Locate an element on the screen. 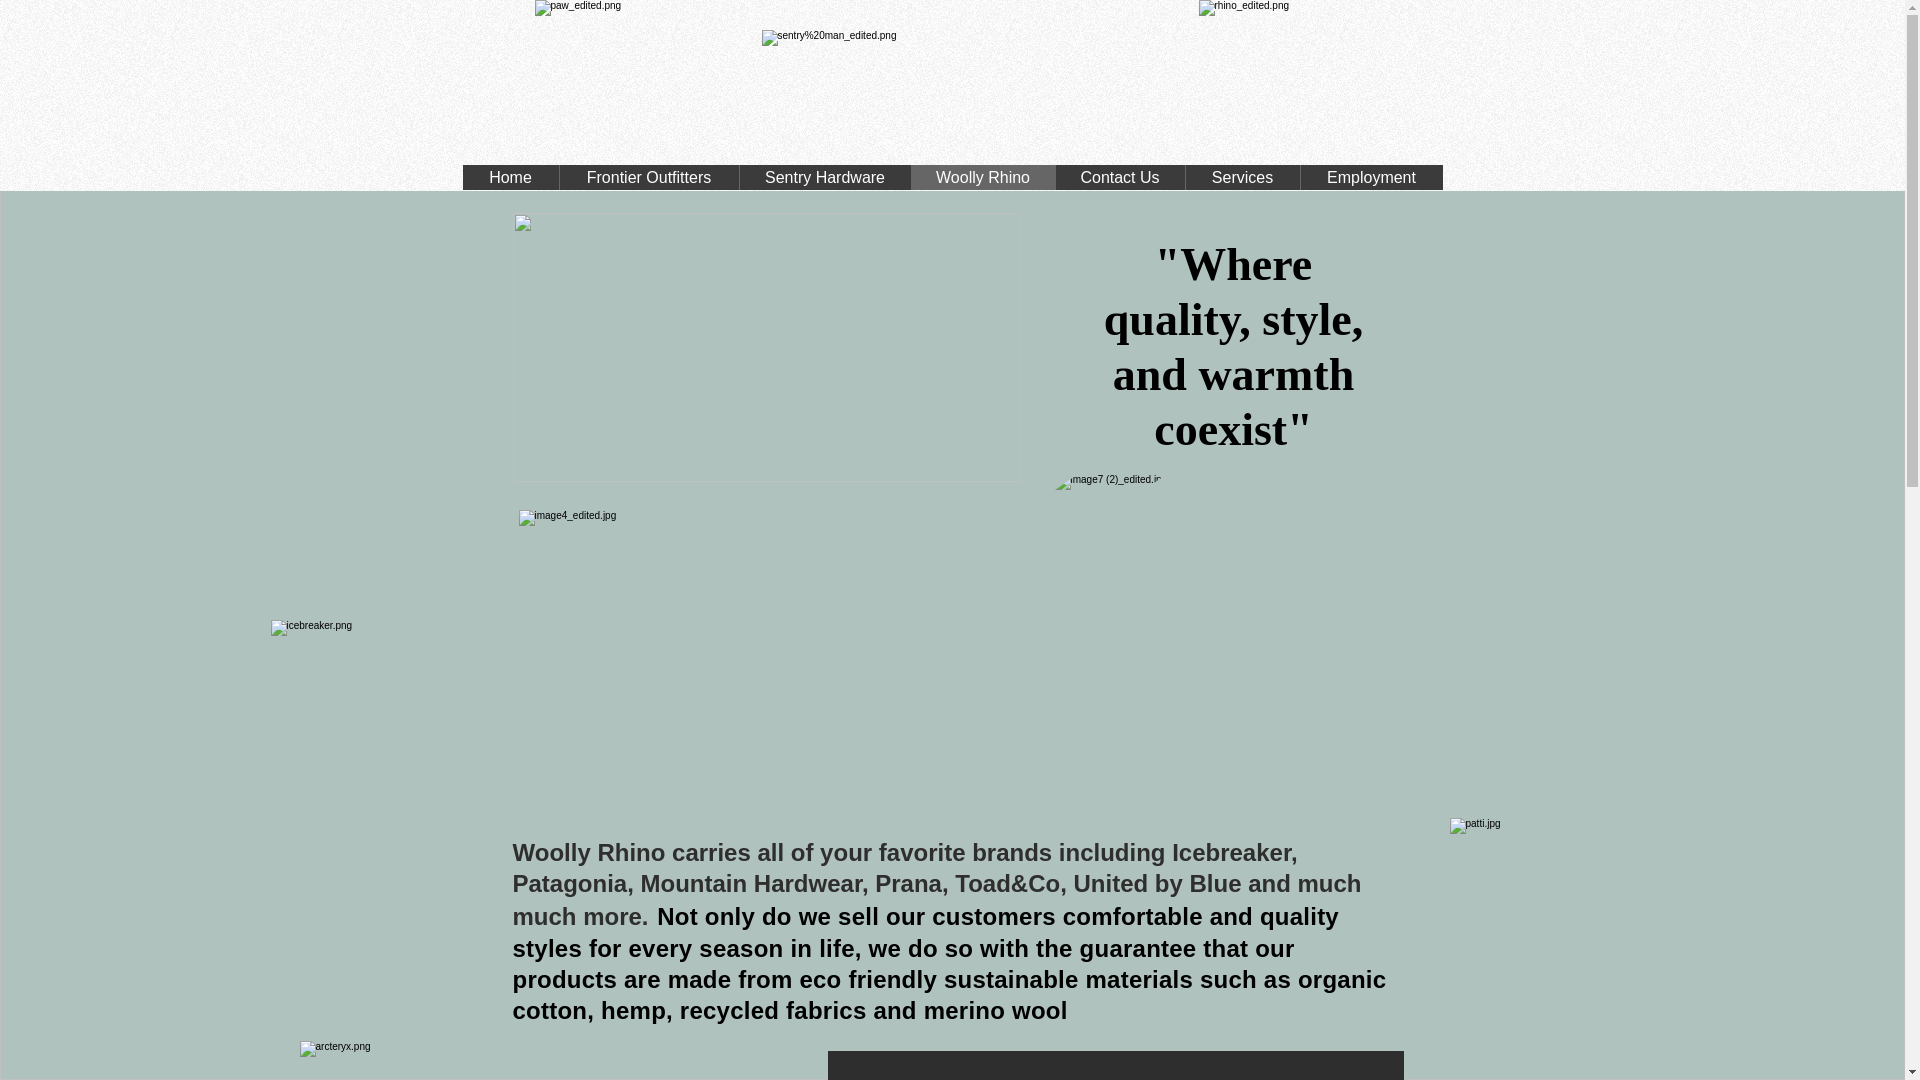 The height and width of the screenshot is (1080, 1920). Contact Us is located at coordinates (1119, 178).